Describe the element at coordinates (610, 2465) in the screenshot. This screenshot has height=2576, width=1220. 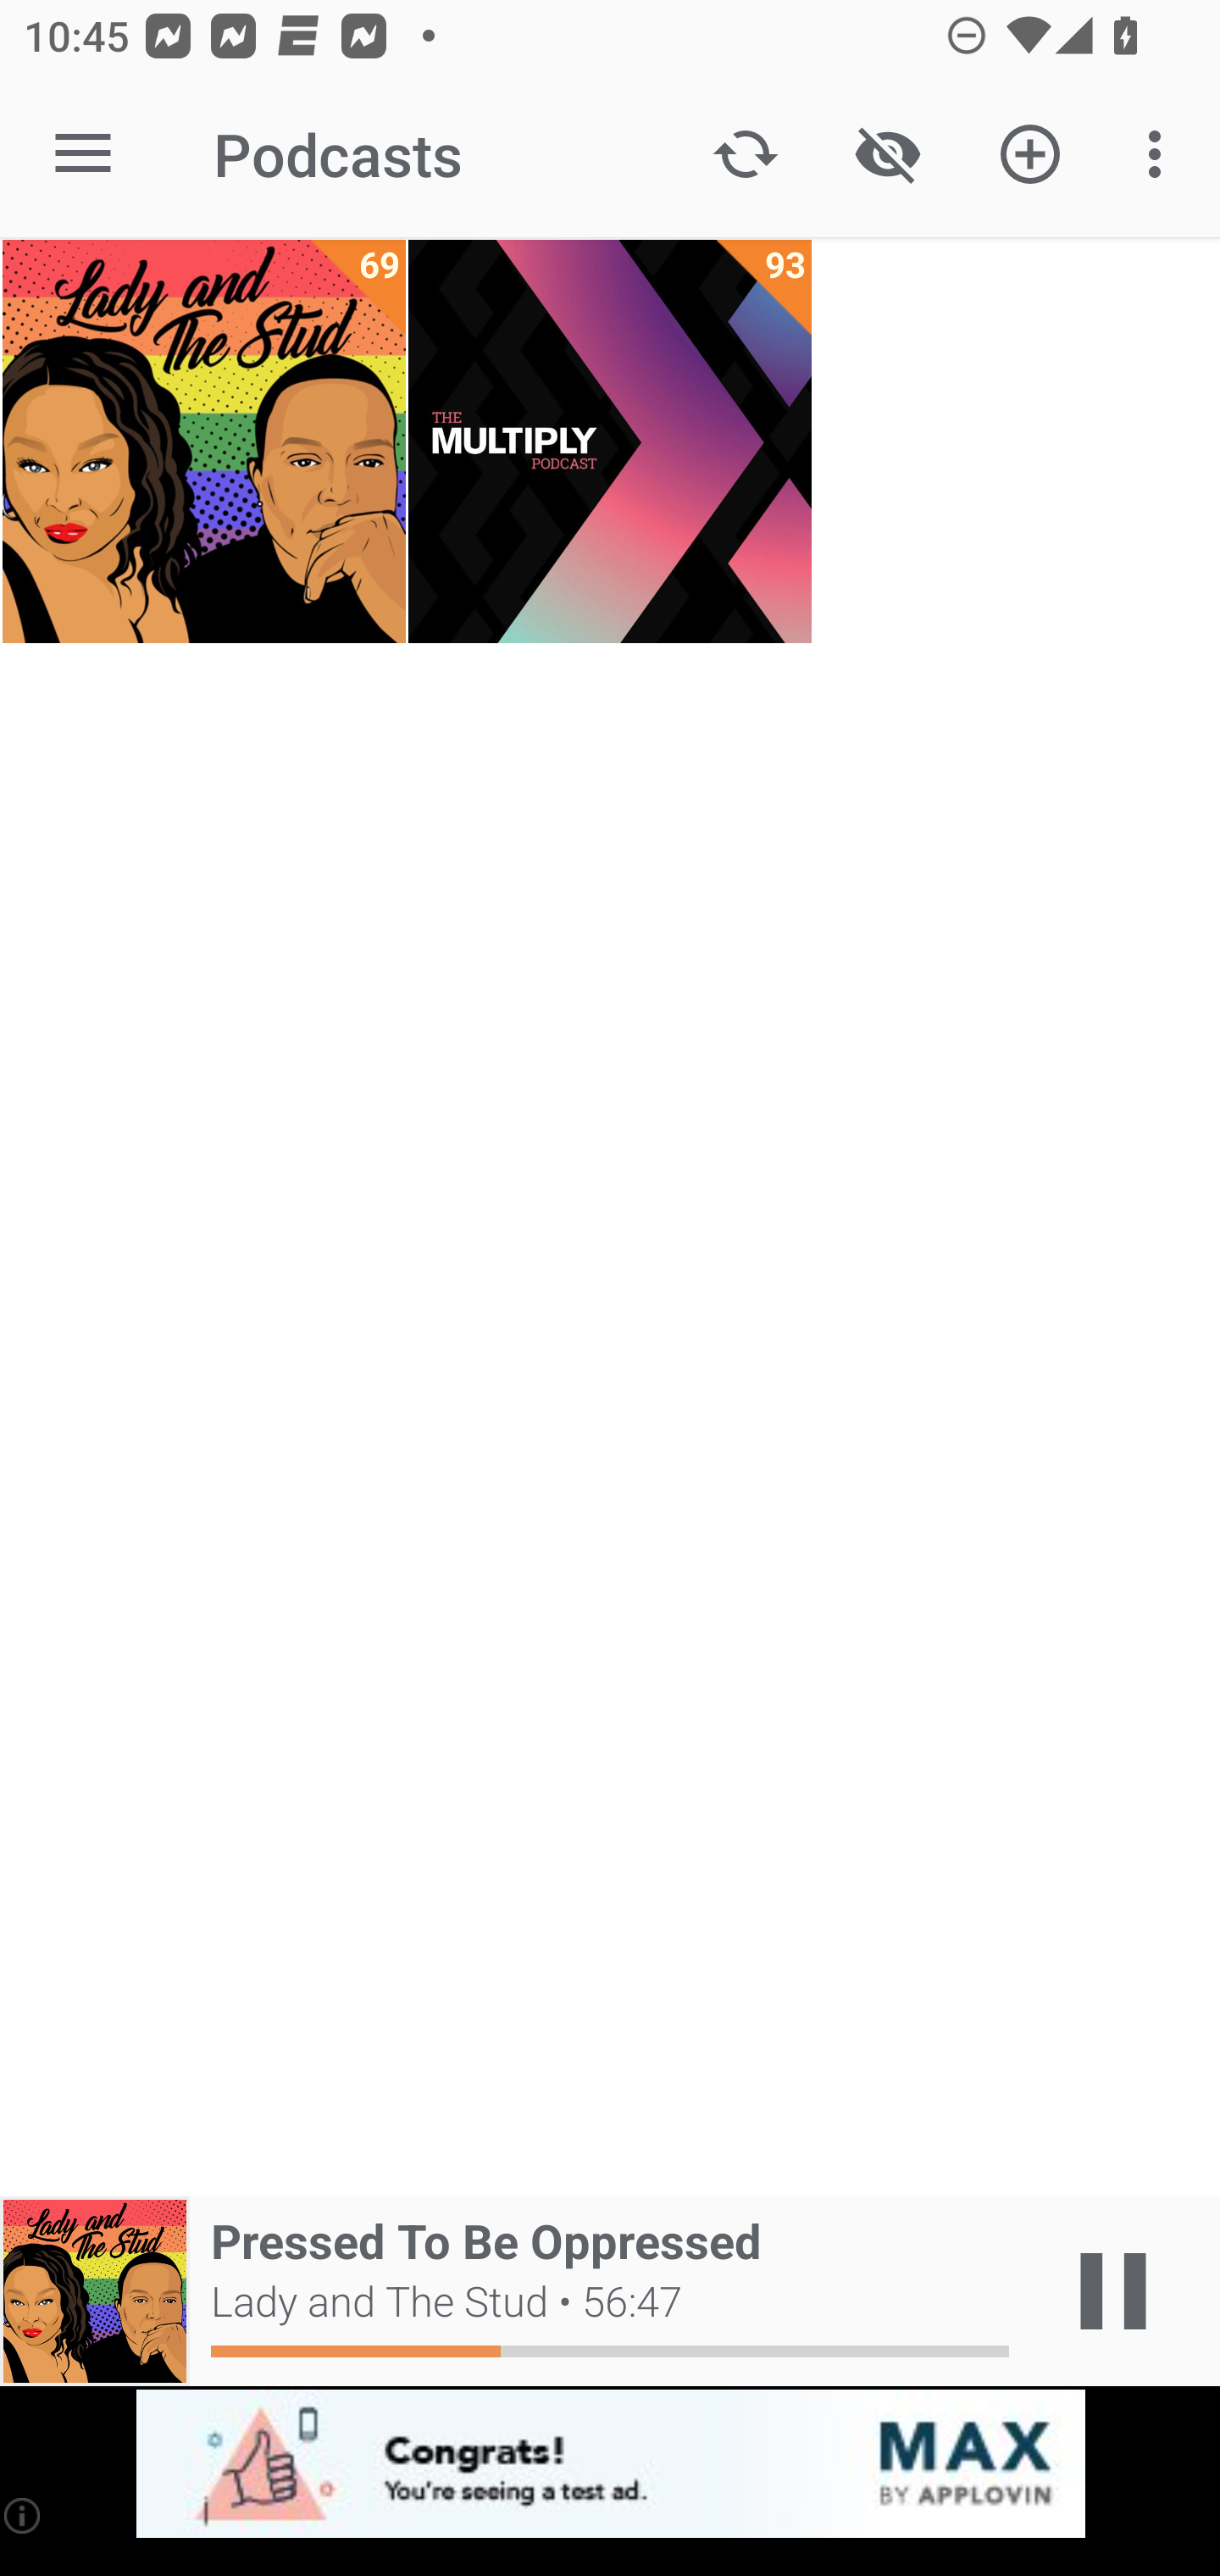
I see `app-monetization` at that location.